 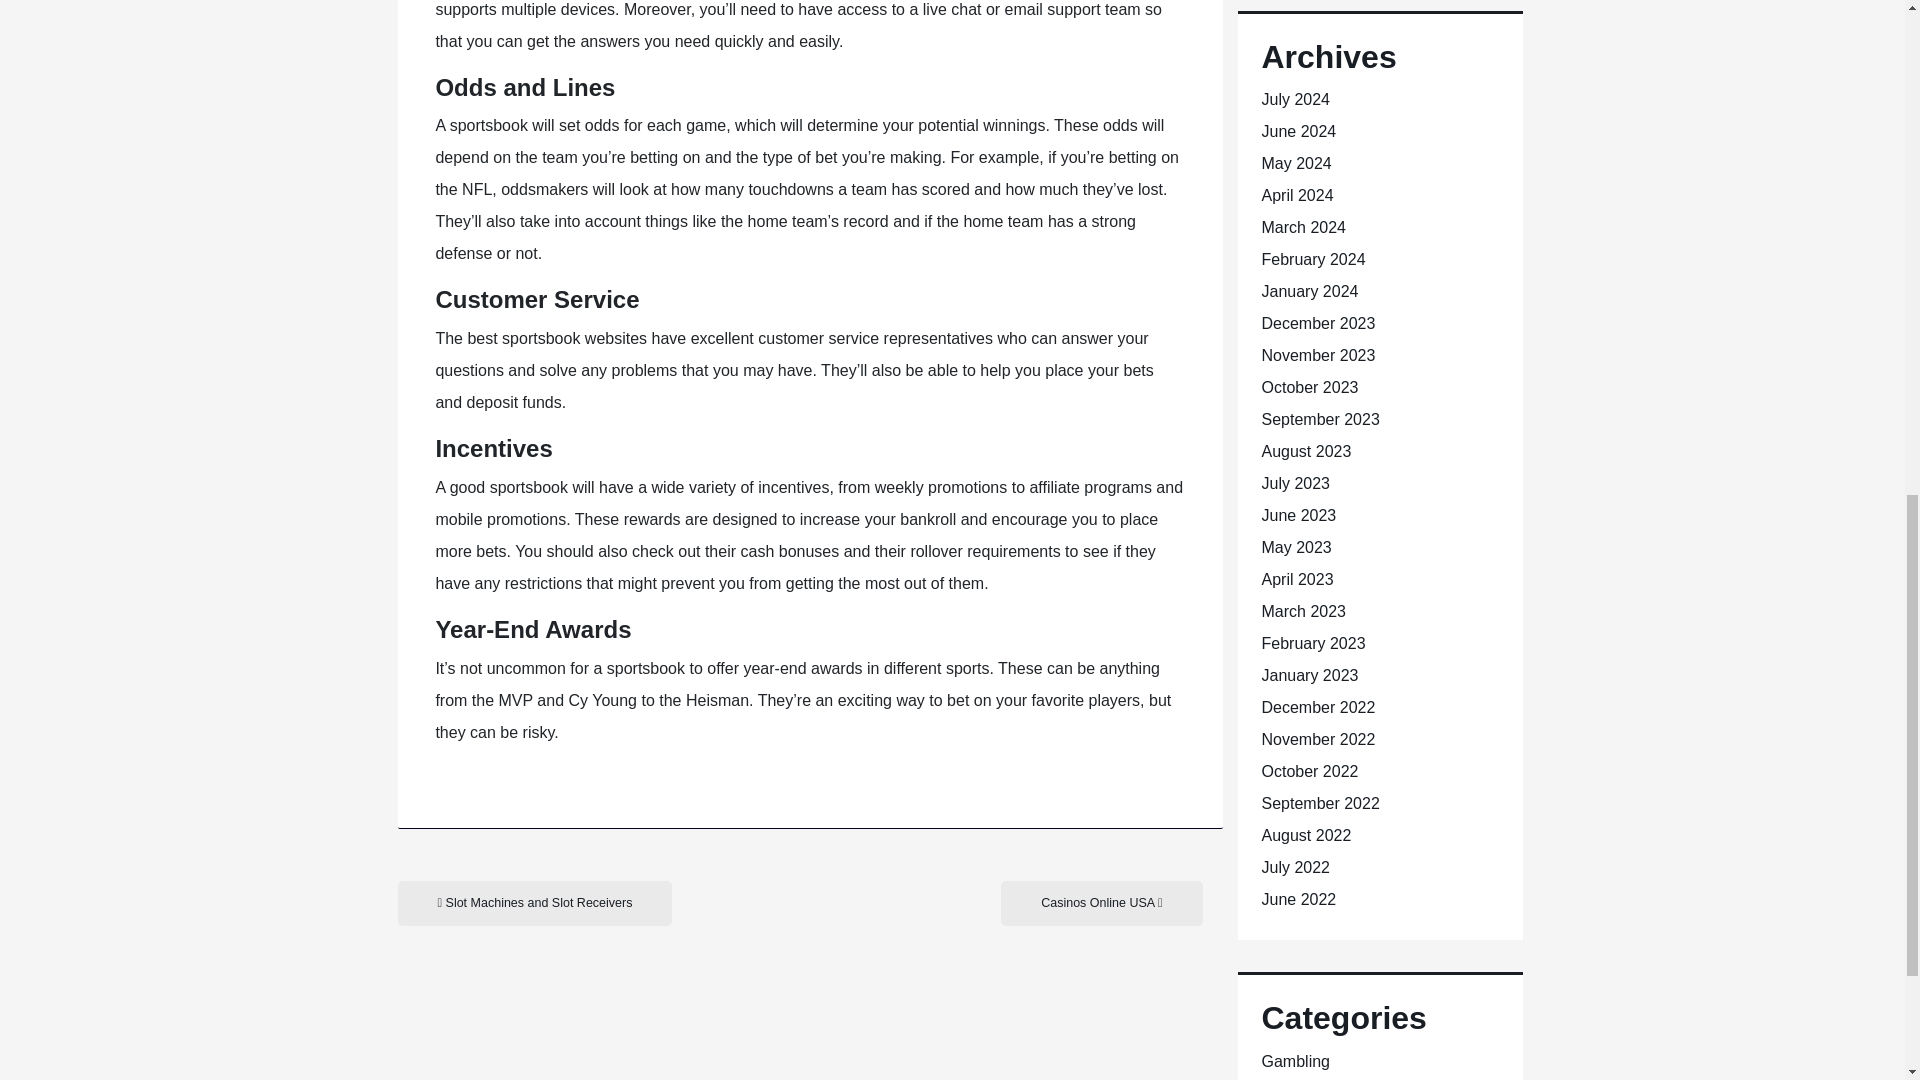 I want to click on August 2022, so click(x=1306, y=835).